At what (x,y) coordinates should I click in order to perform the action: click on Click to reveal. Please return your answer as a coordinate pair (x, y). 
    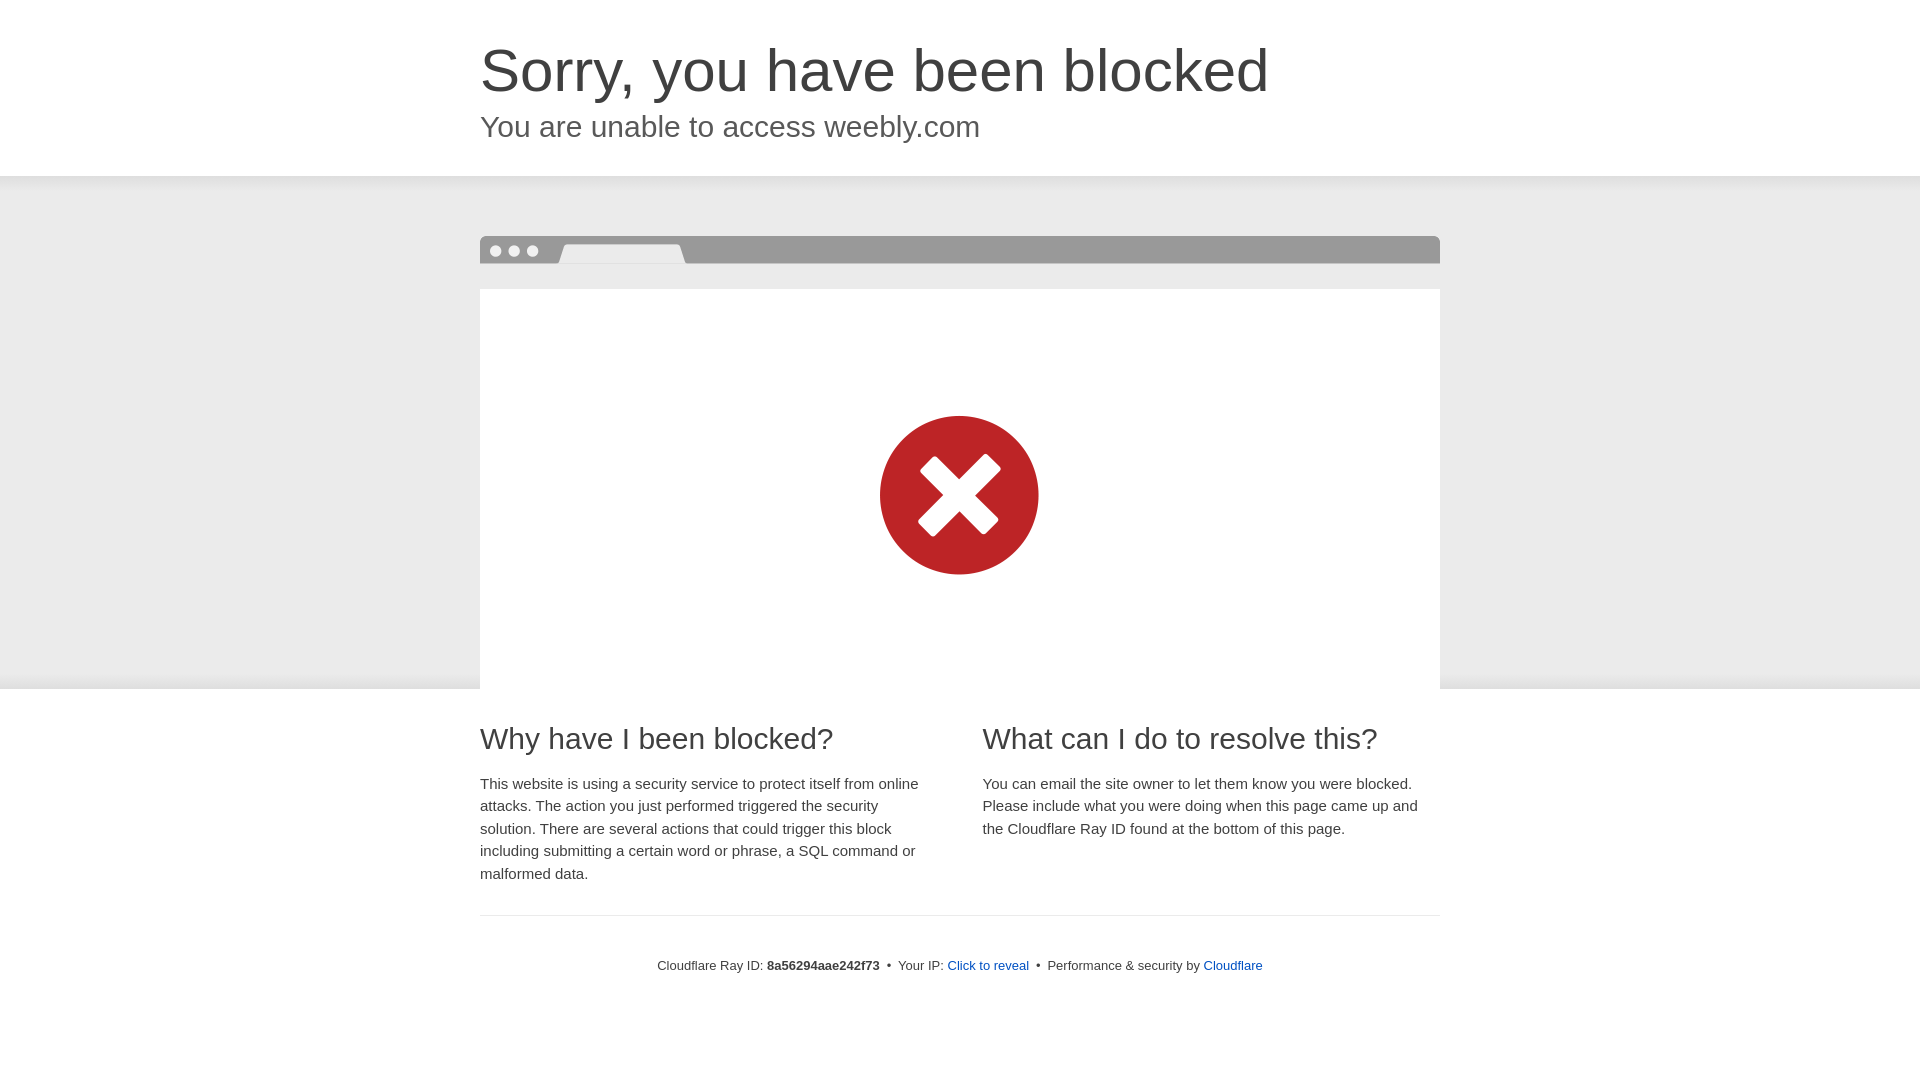
    Looking at the image, I should click on (988, 966).